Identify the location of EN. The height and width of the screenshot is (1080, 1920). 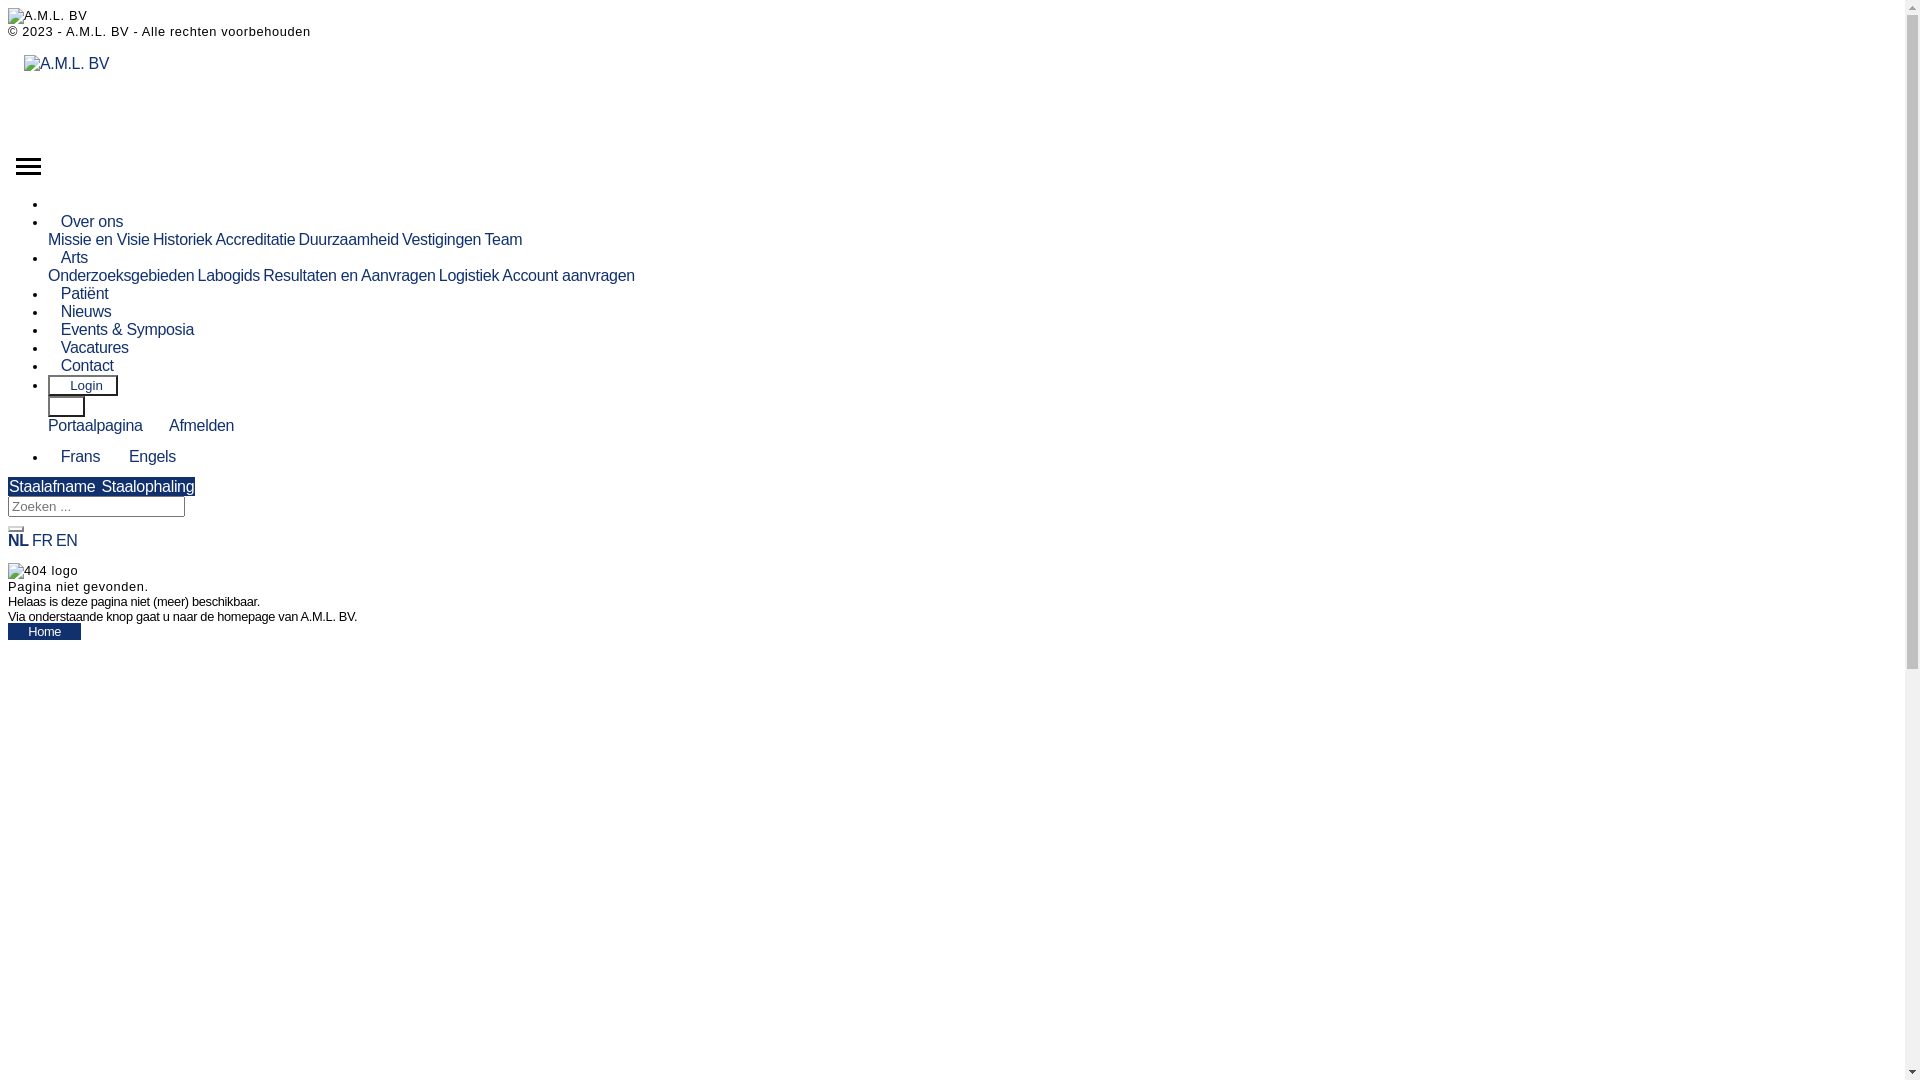
(67, 540).